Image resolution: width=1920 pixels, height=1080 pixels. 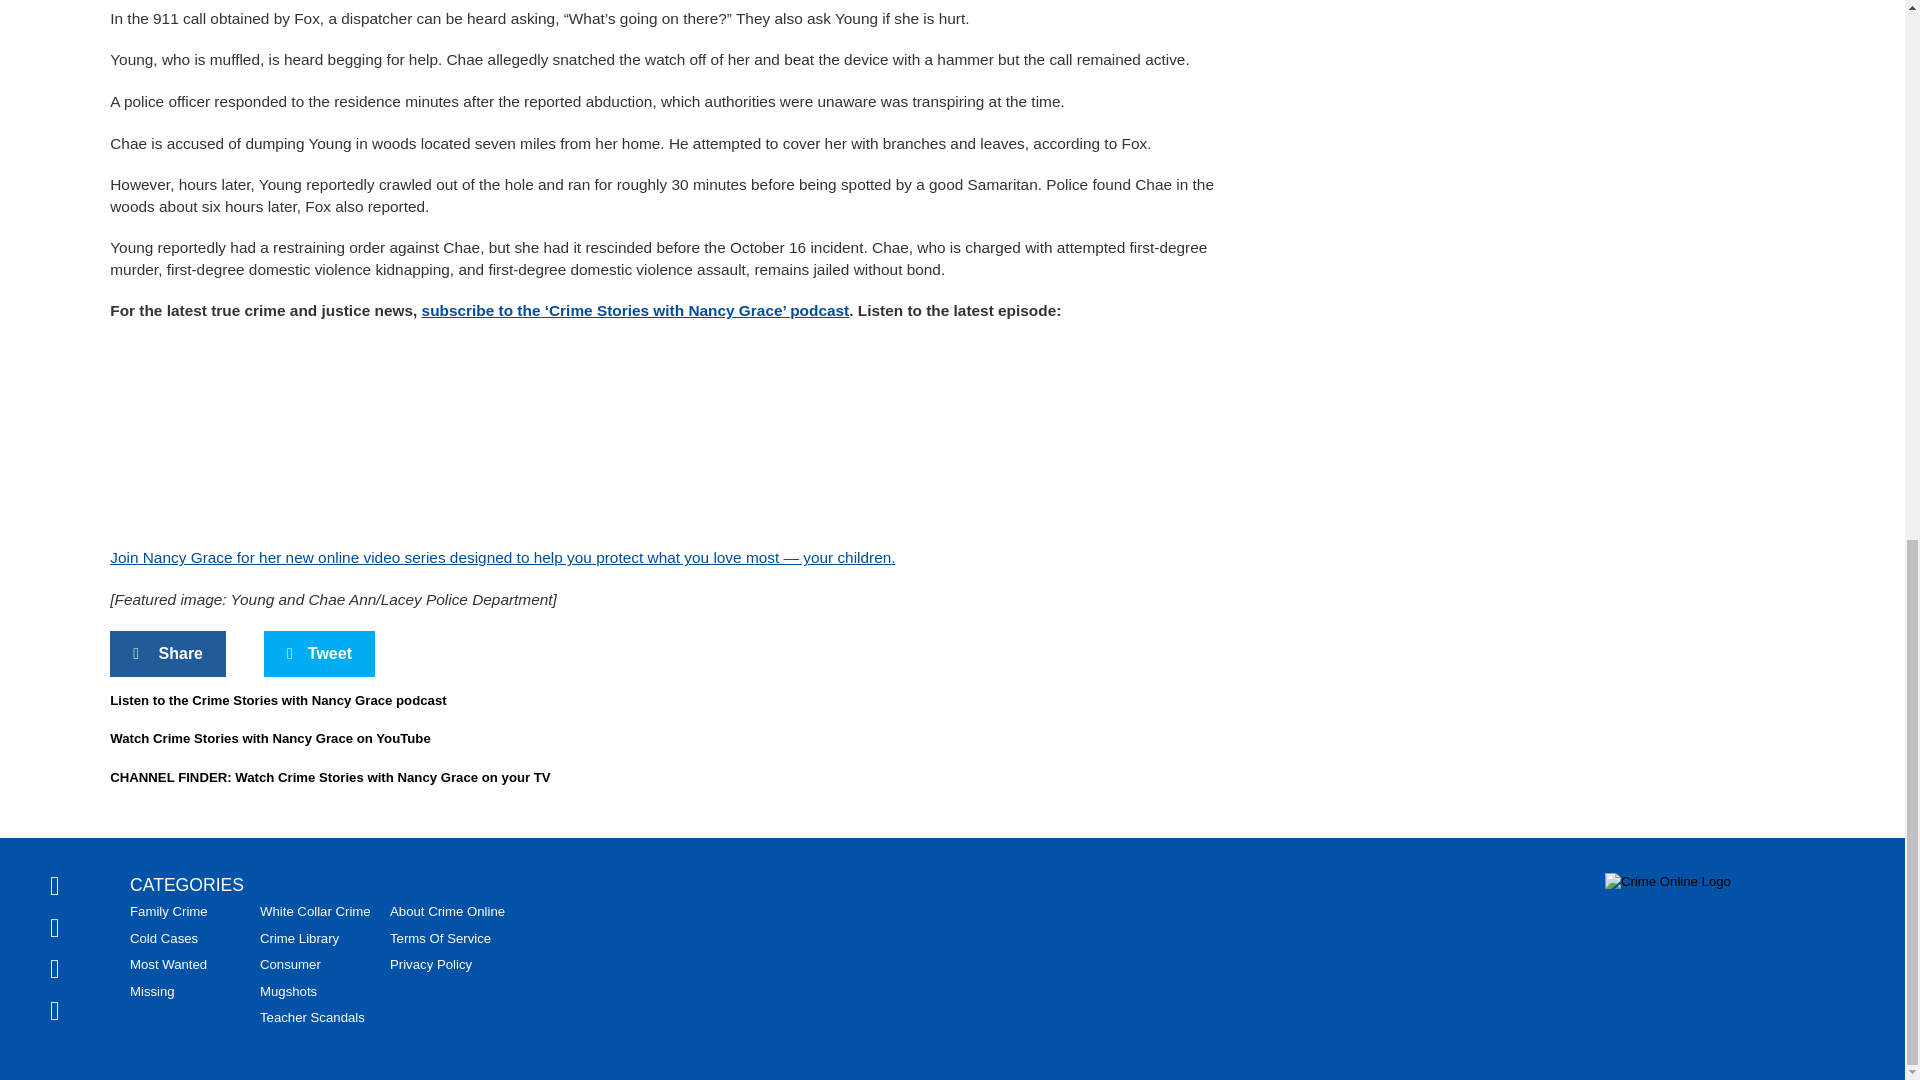 I want to click on Share, so click(x=168, y=654).